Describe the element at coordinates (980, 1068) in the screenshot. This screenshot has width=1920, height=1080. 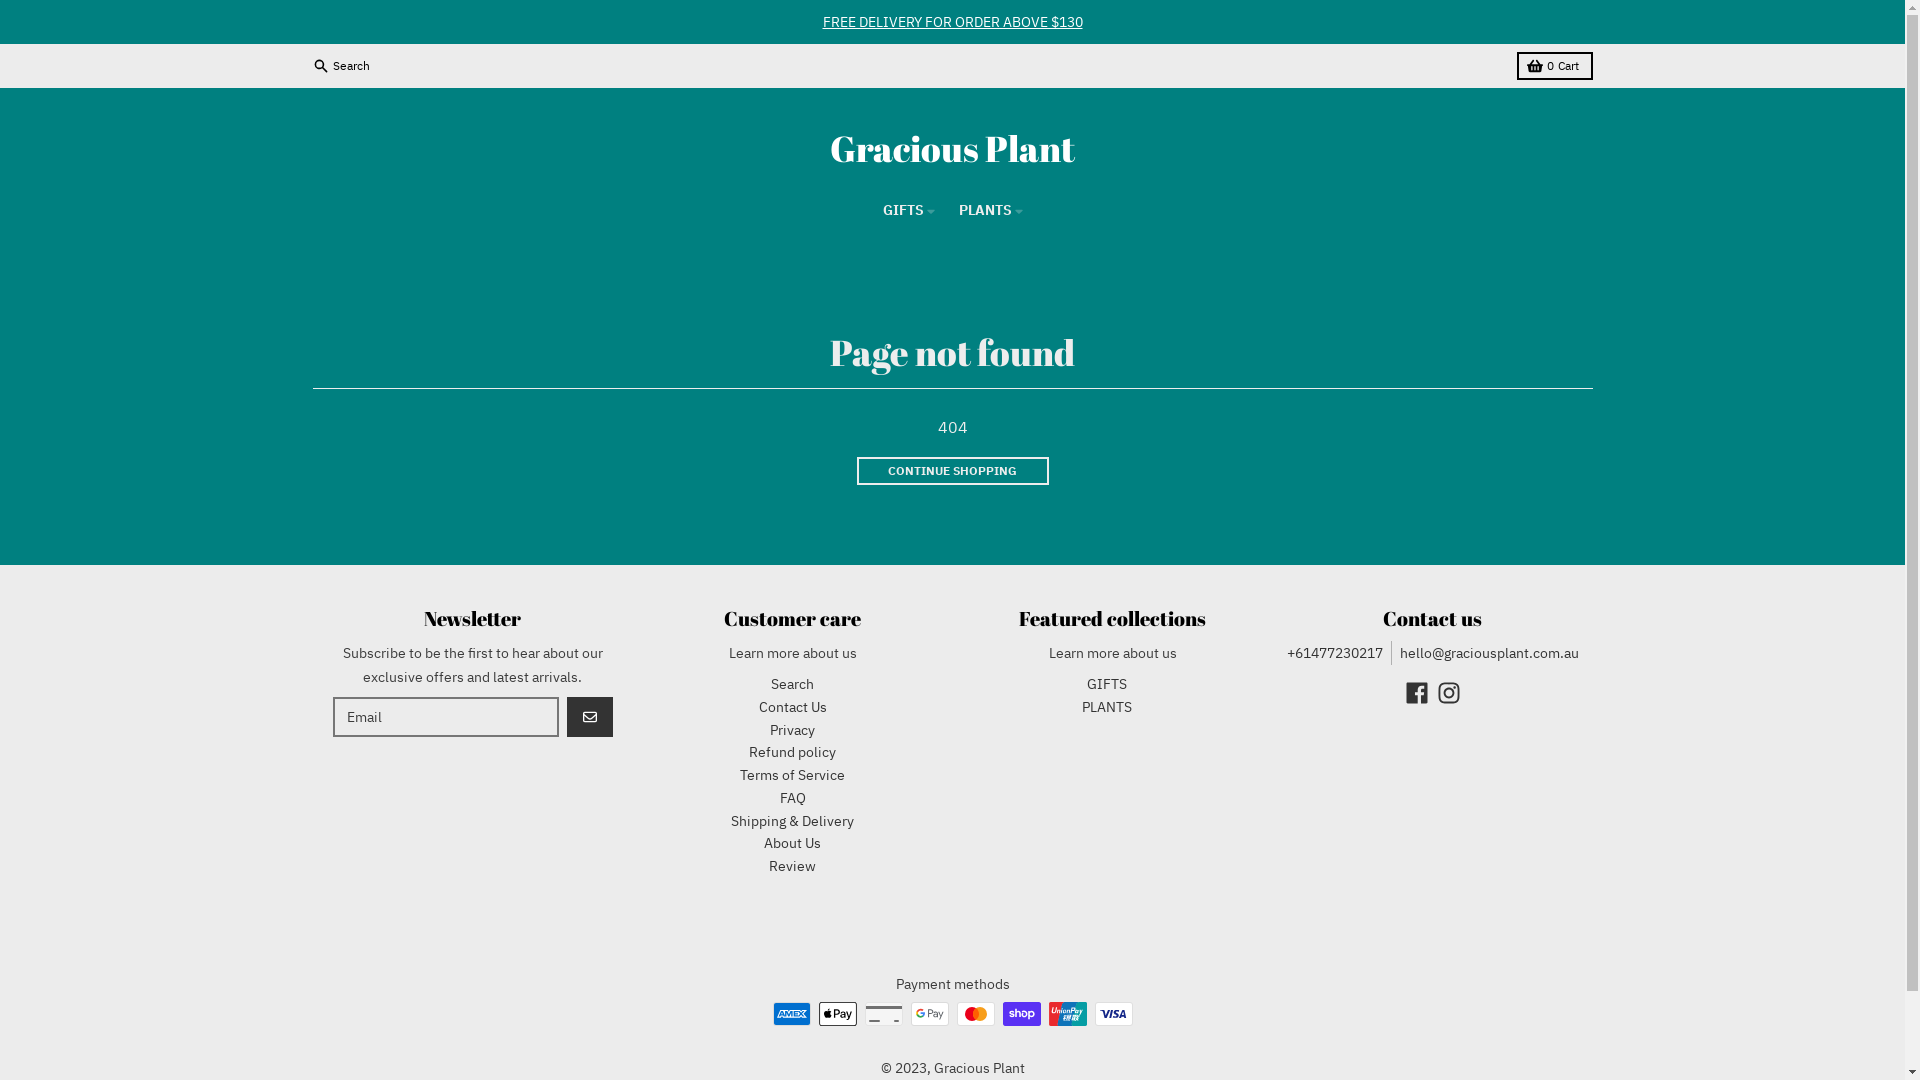
I see `Gracious Plant` at that location.